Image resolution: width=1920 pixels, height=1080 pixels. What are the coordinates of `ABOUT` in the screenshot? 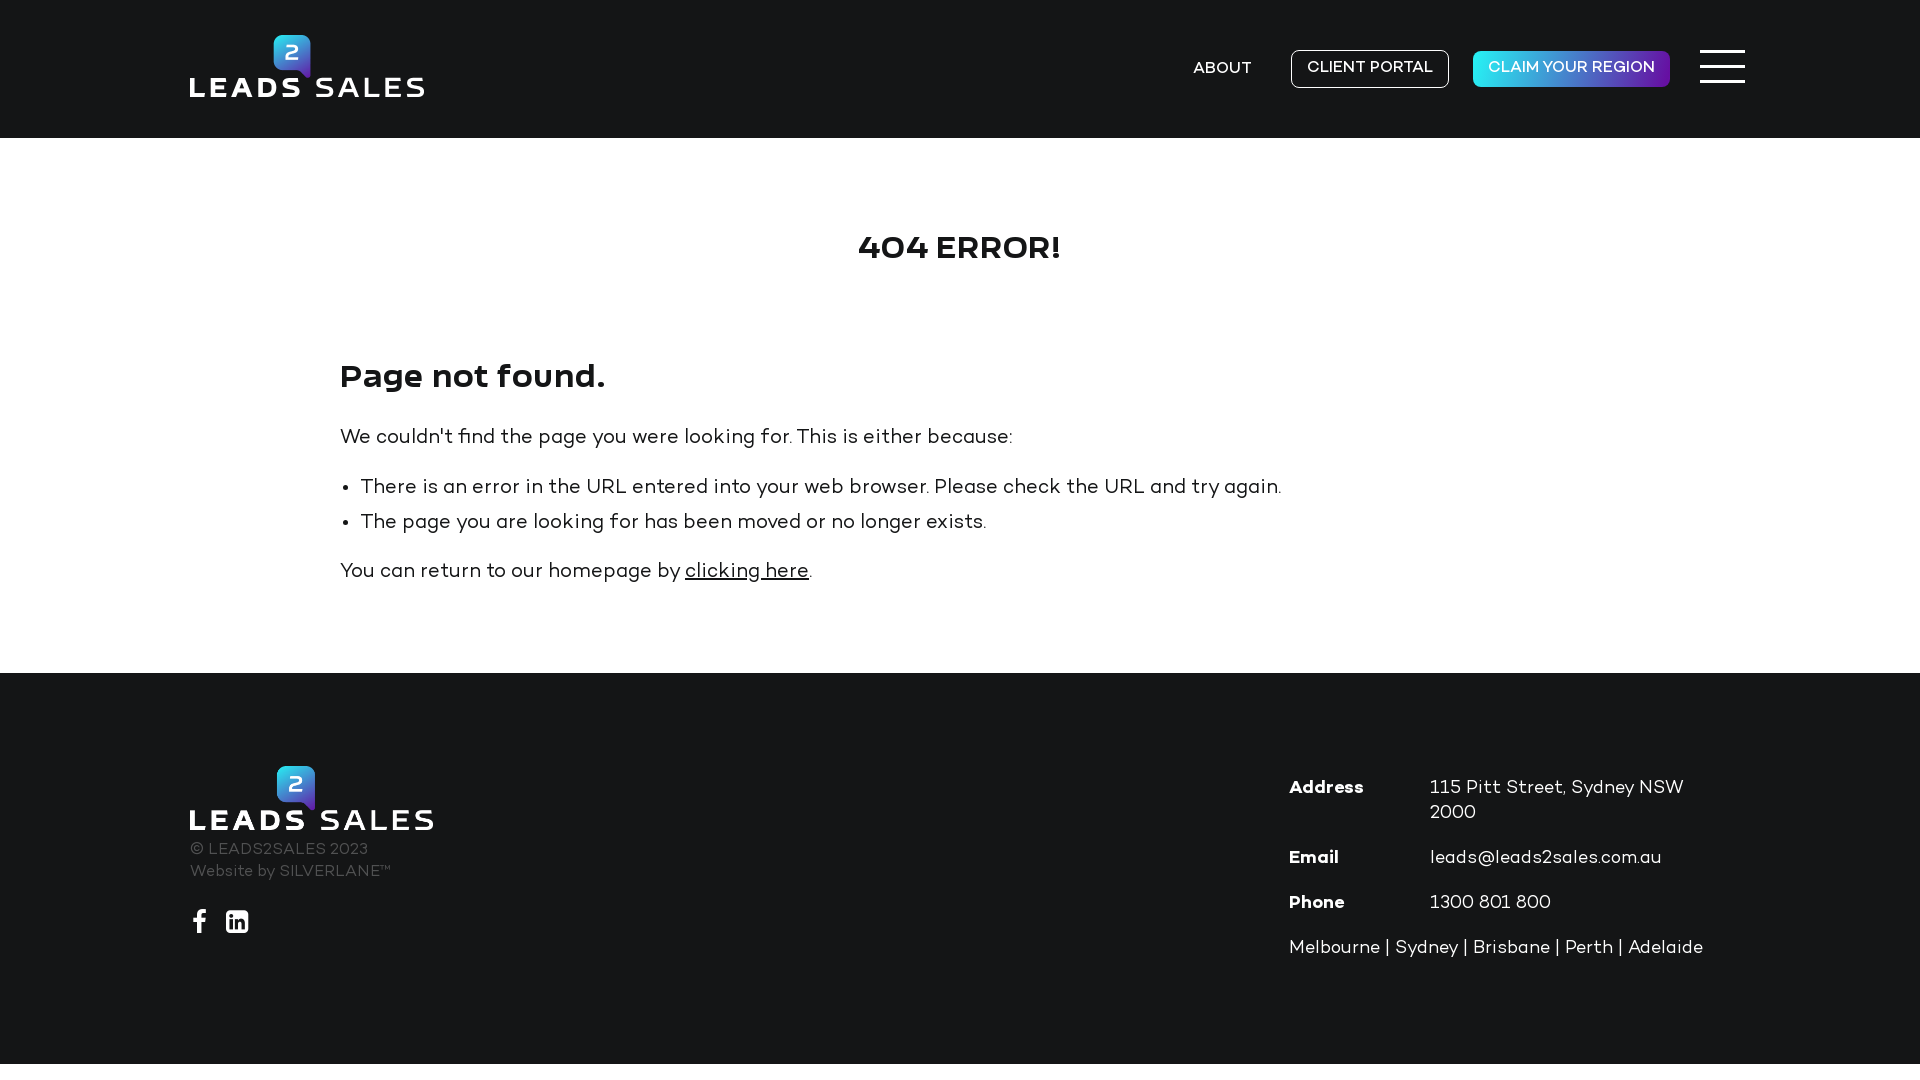 It's located at (1222, 70).